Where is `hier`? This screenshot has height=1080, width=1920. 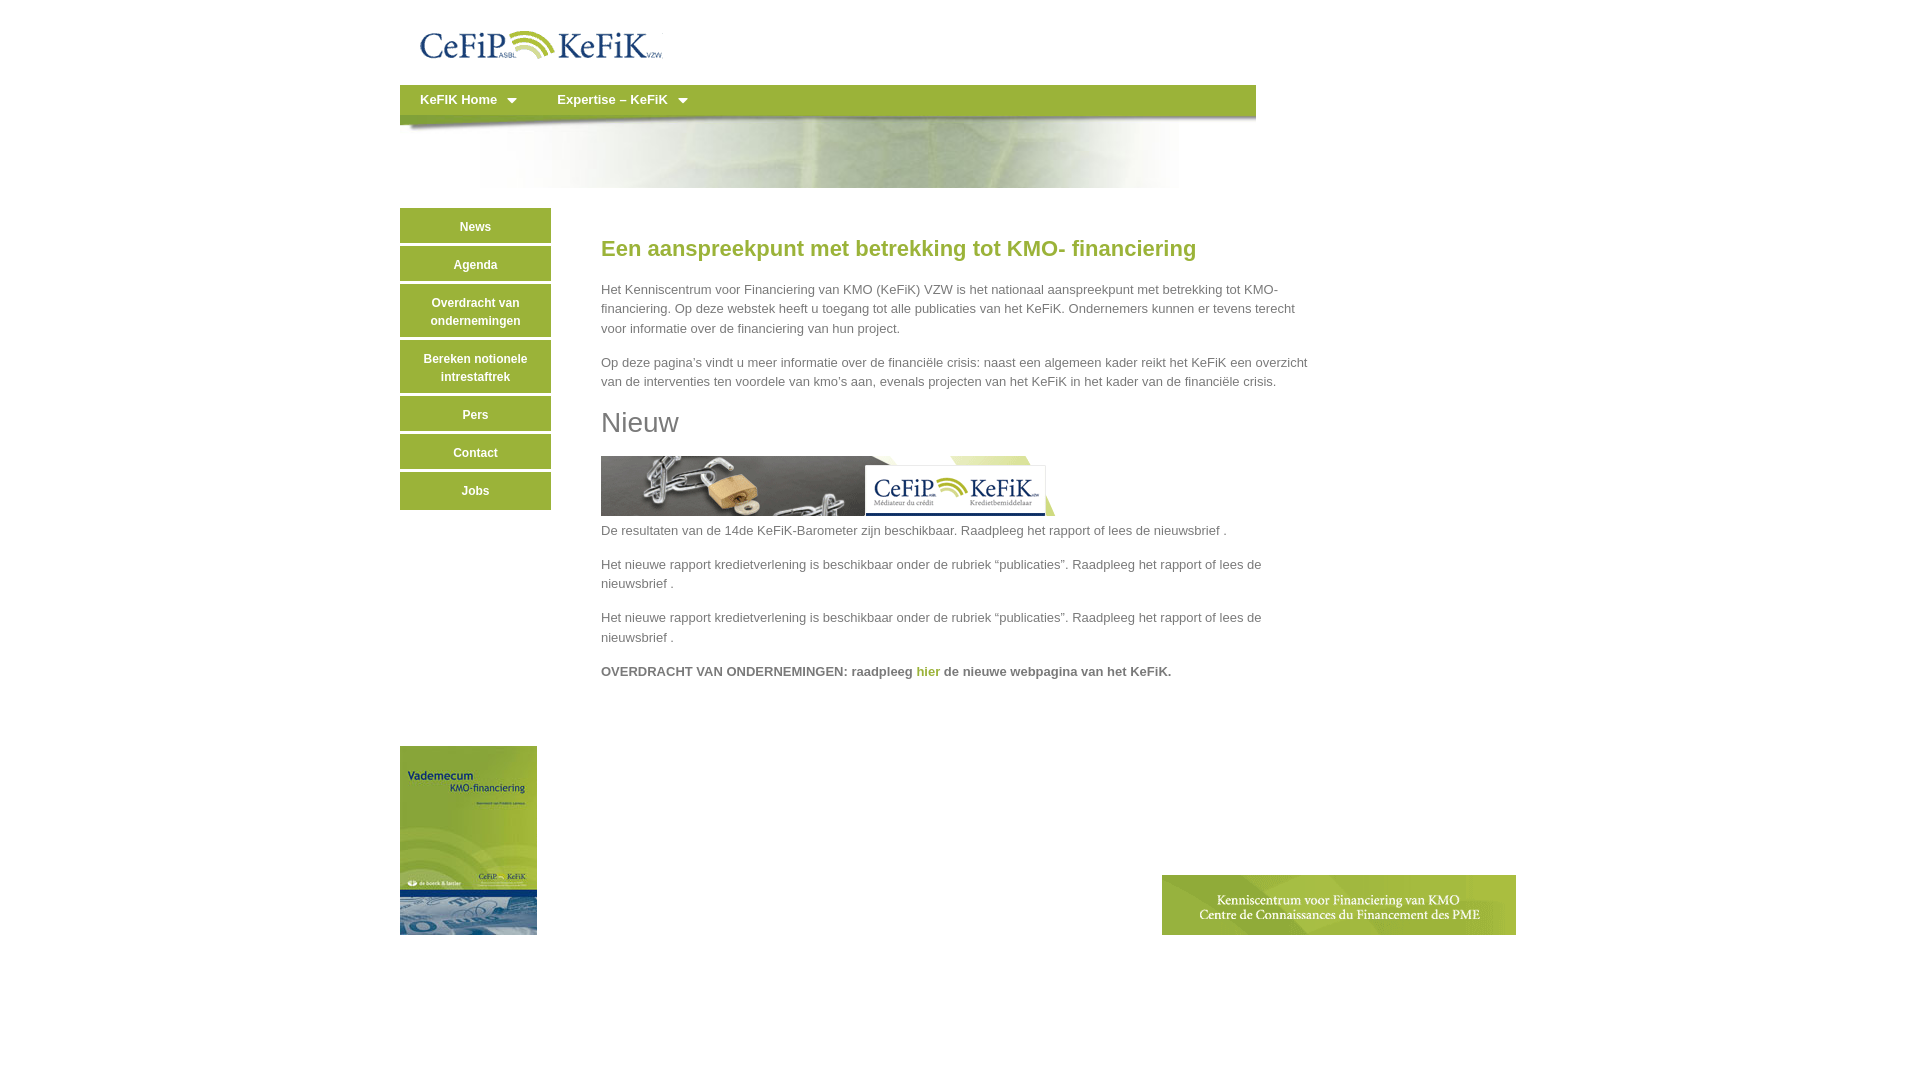 hier is located at coordinates (928, 672).